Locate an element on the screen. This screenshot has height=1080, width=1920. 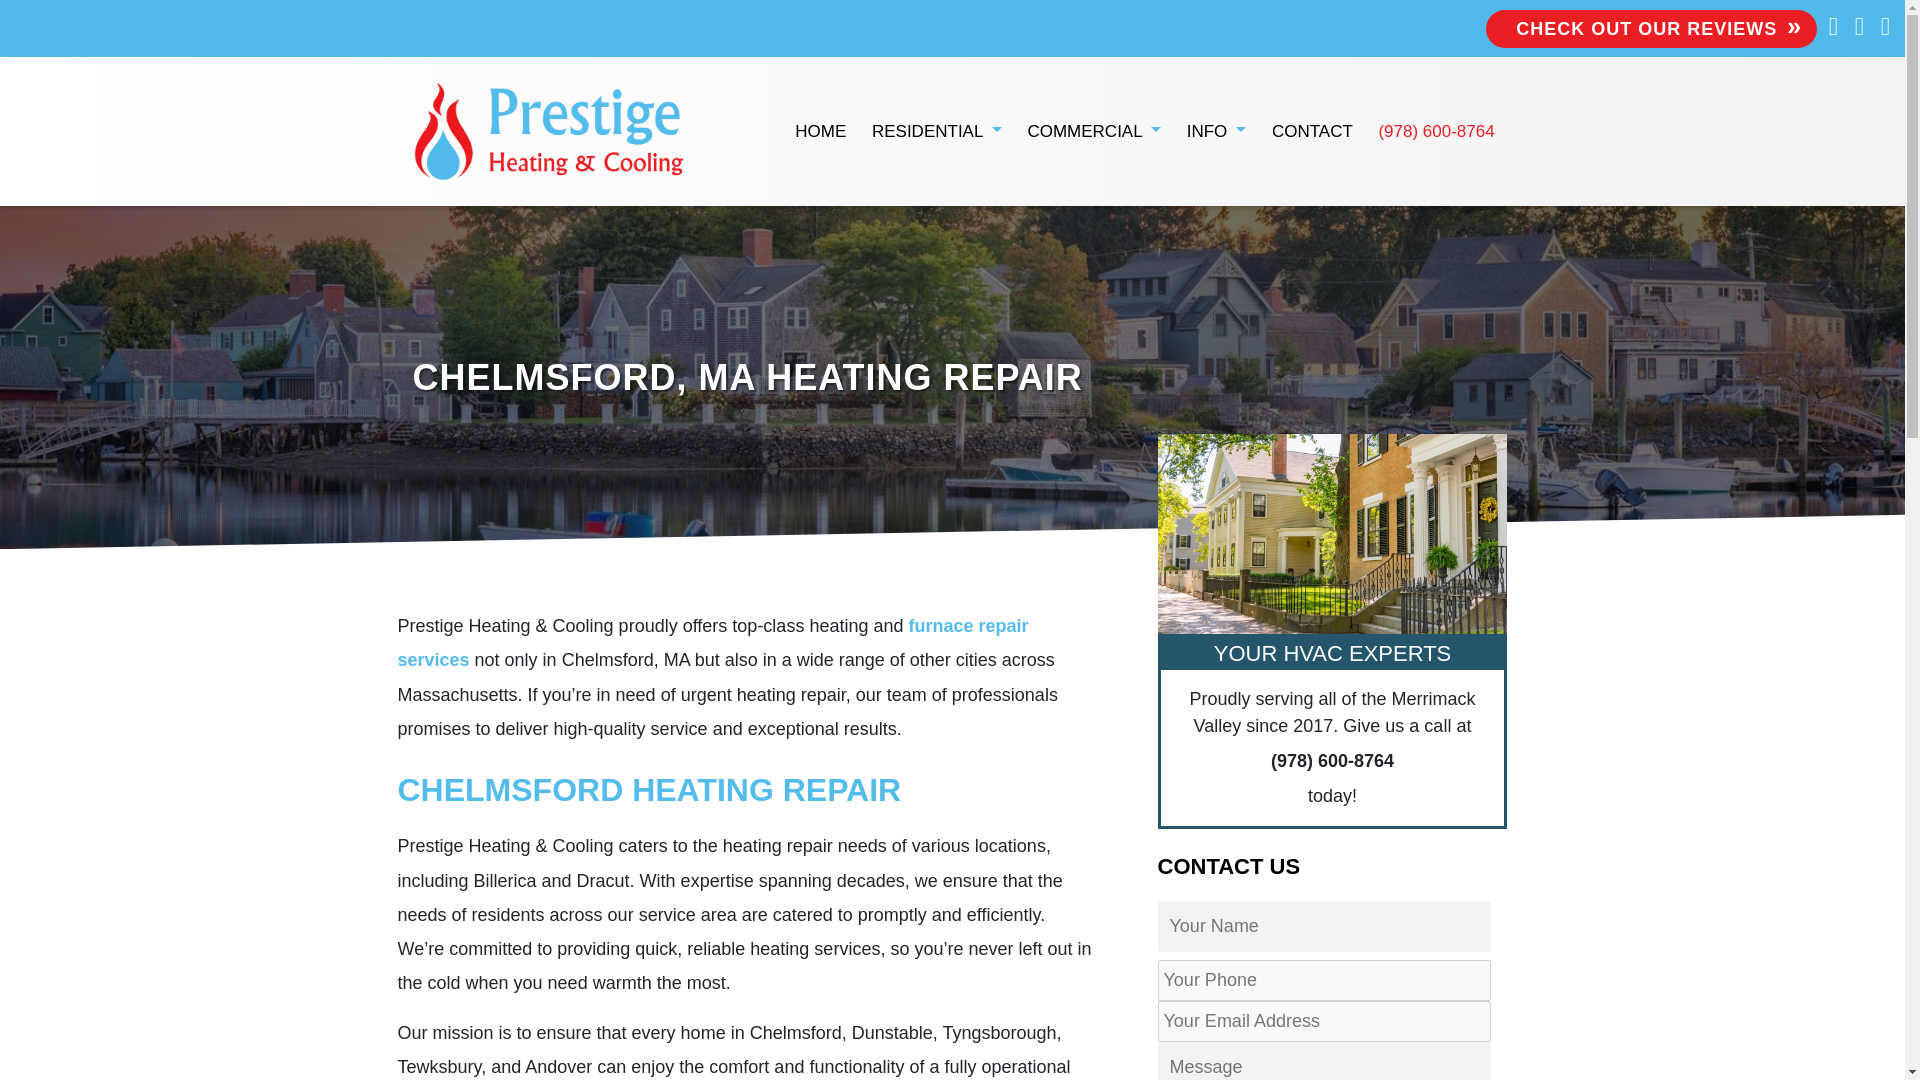
CONTACT is located at coordinates (1312, 132).